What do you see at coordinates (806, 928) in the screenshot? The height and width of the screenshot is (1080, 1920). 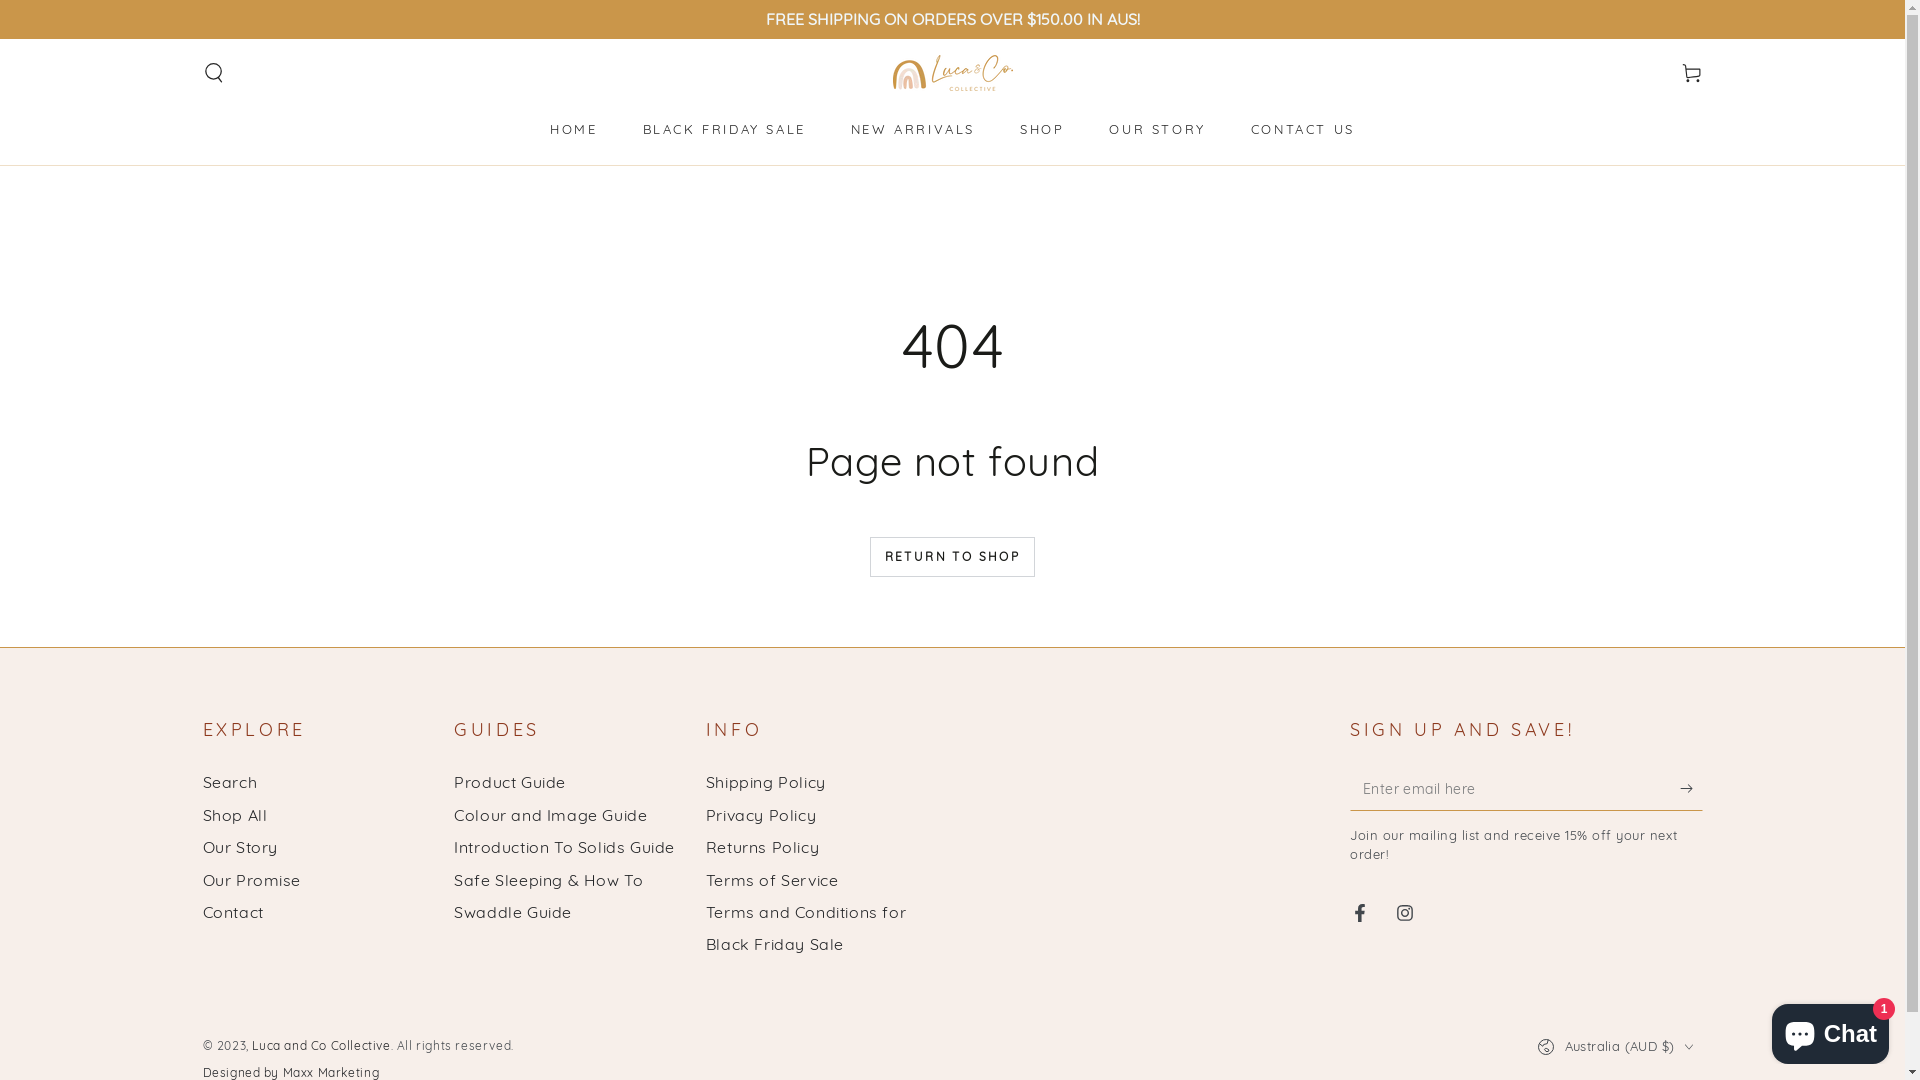 I see `Terms and Conditions for Black Friday Sale` at bounding box center [806, 928].